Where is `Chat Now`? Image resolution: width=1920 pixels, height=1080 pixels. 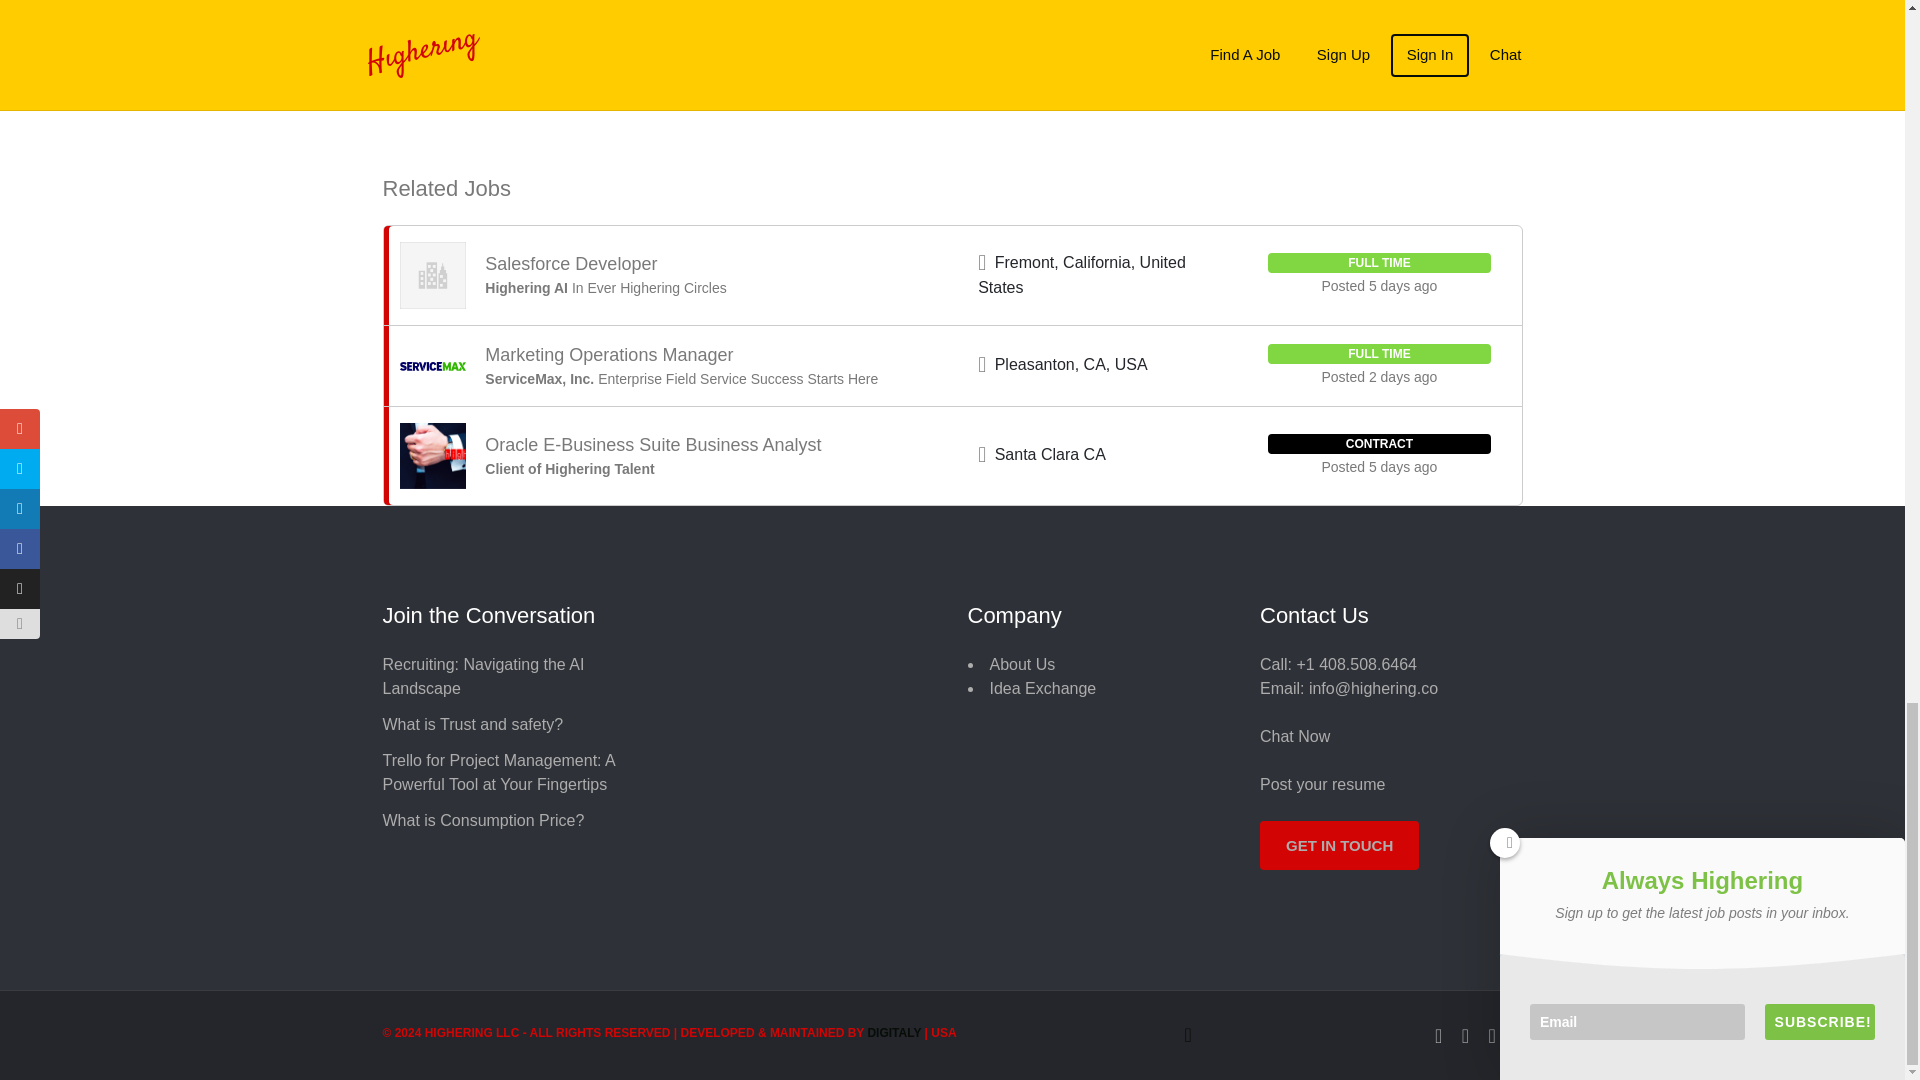 Chat Now is located at coordinates (1294, 736).